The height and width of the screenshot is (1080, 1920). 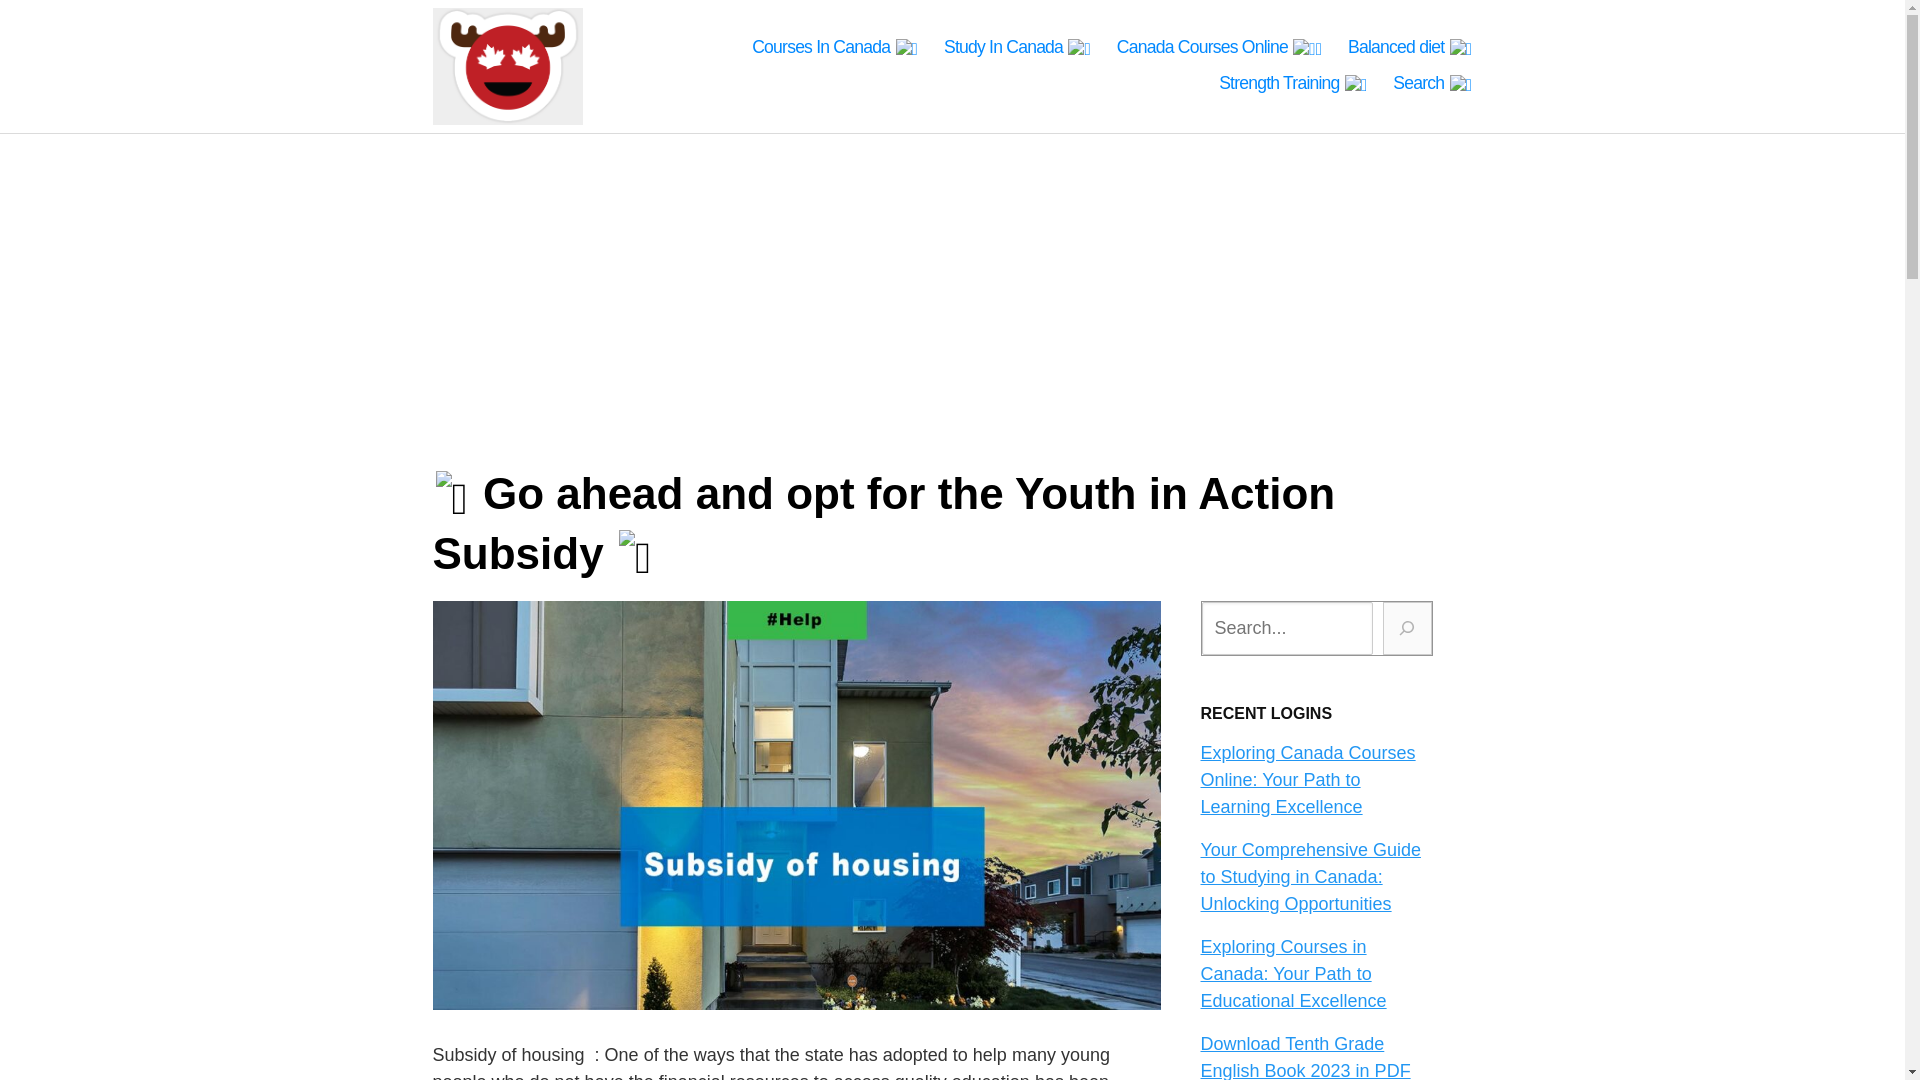 What do you see at coordinates (1432, 84) in the screenshot?
I see `Search` at bounding box center [1432, 84].